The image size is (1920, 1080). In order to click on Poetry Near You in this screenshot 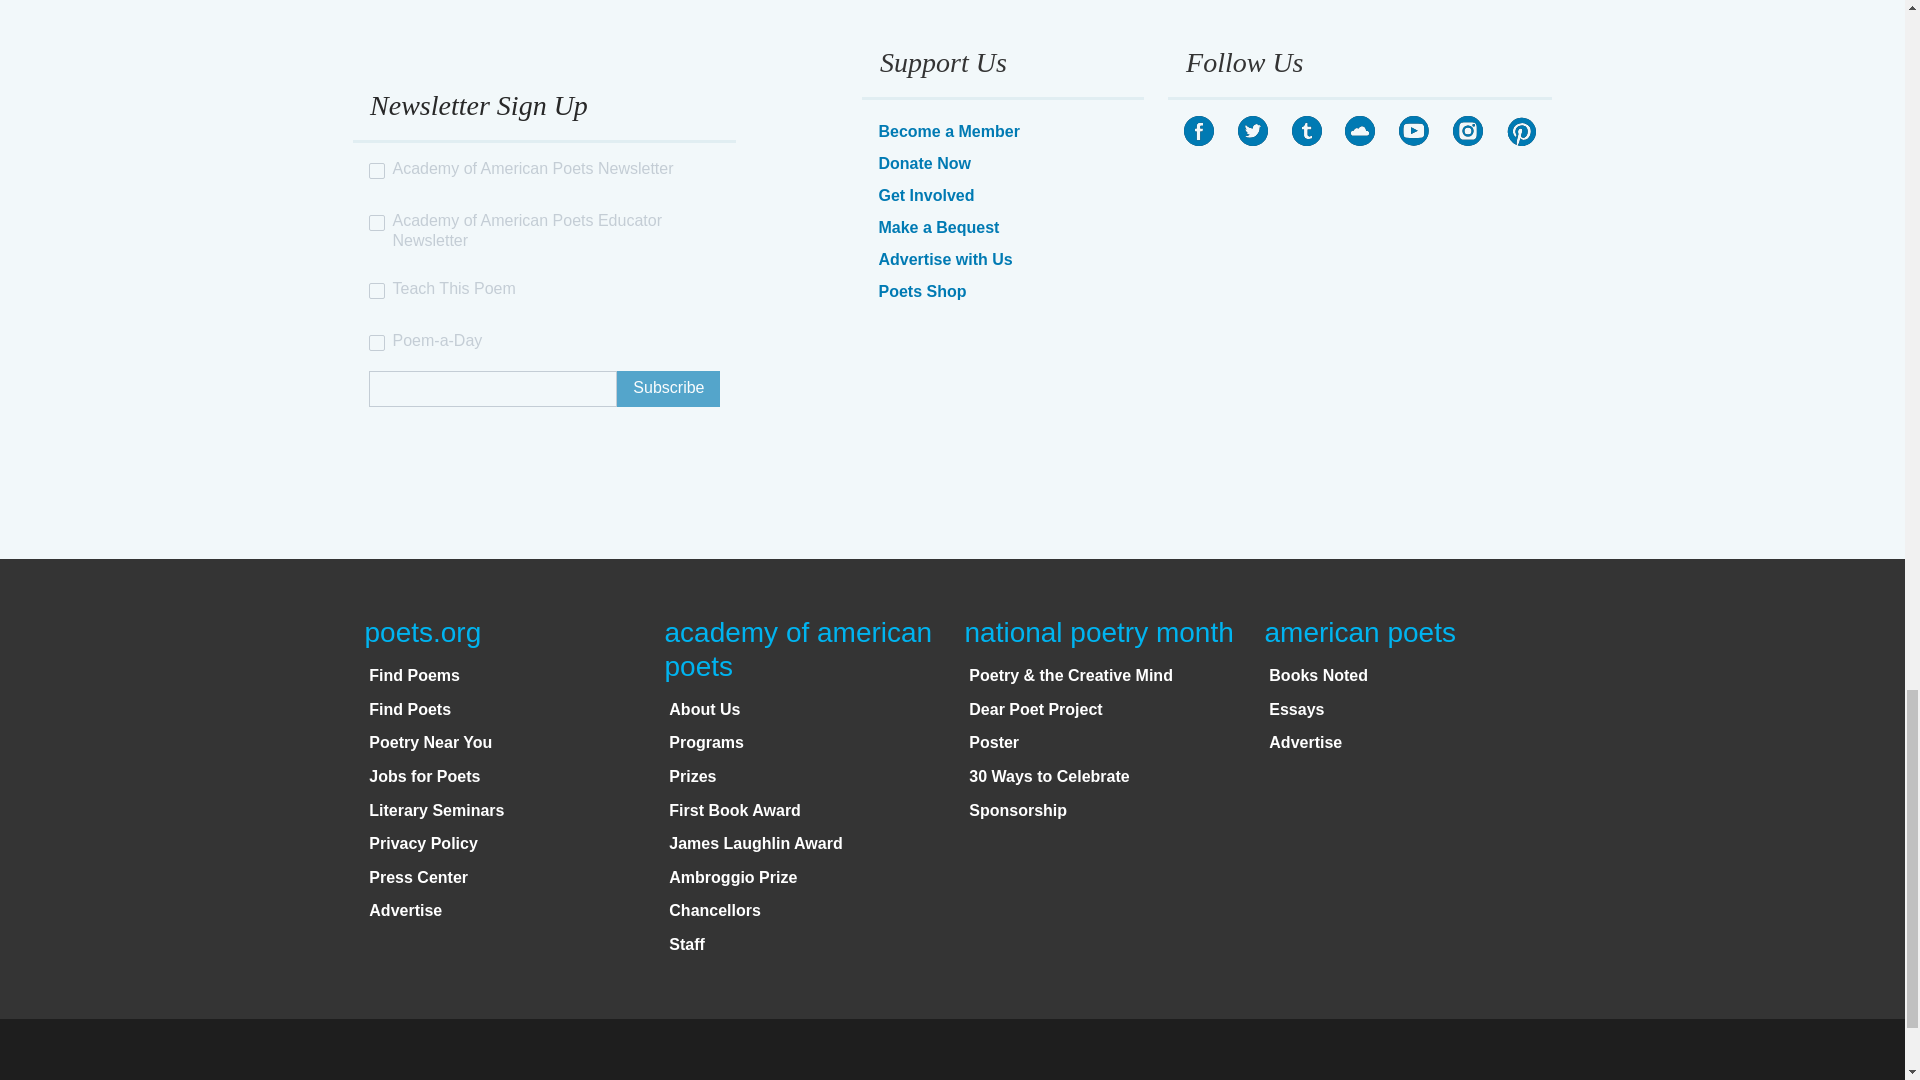, I will do `click(430, 742)`.